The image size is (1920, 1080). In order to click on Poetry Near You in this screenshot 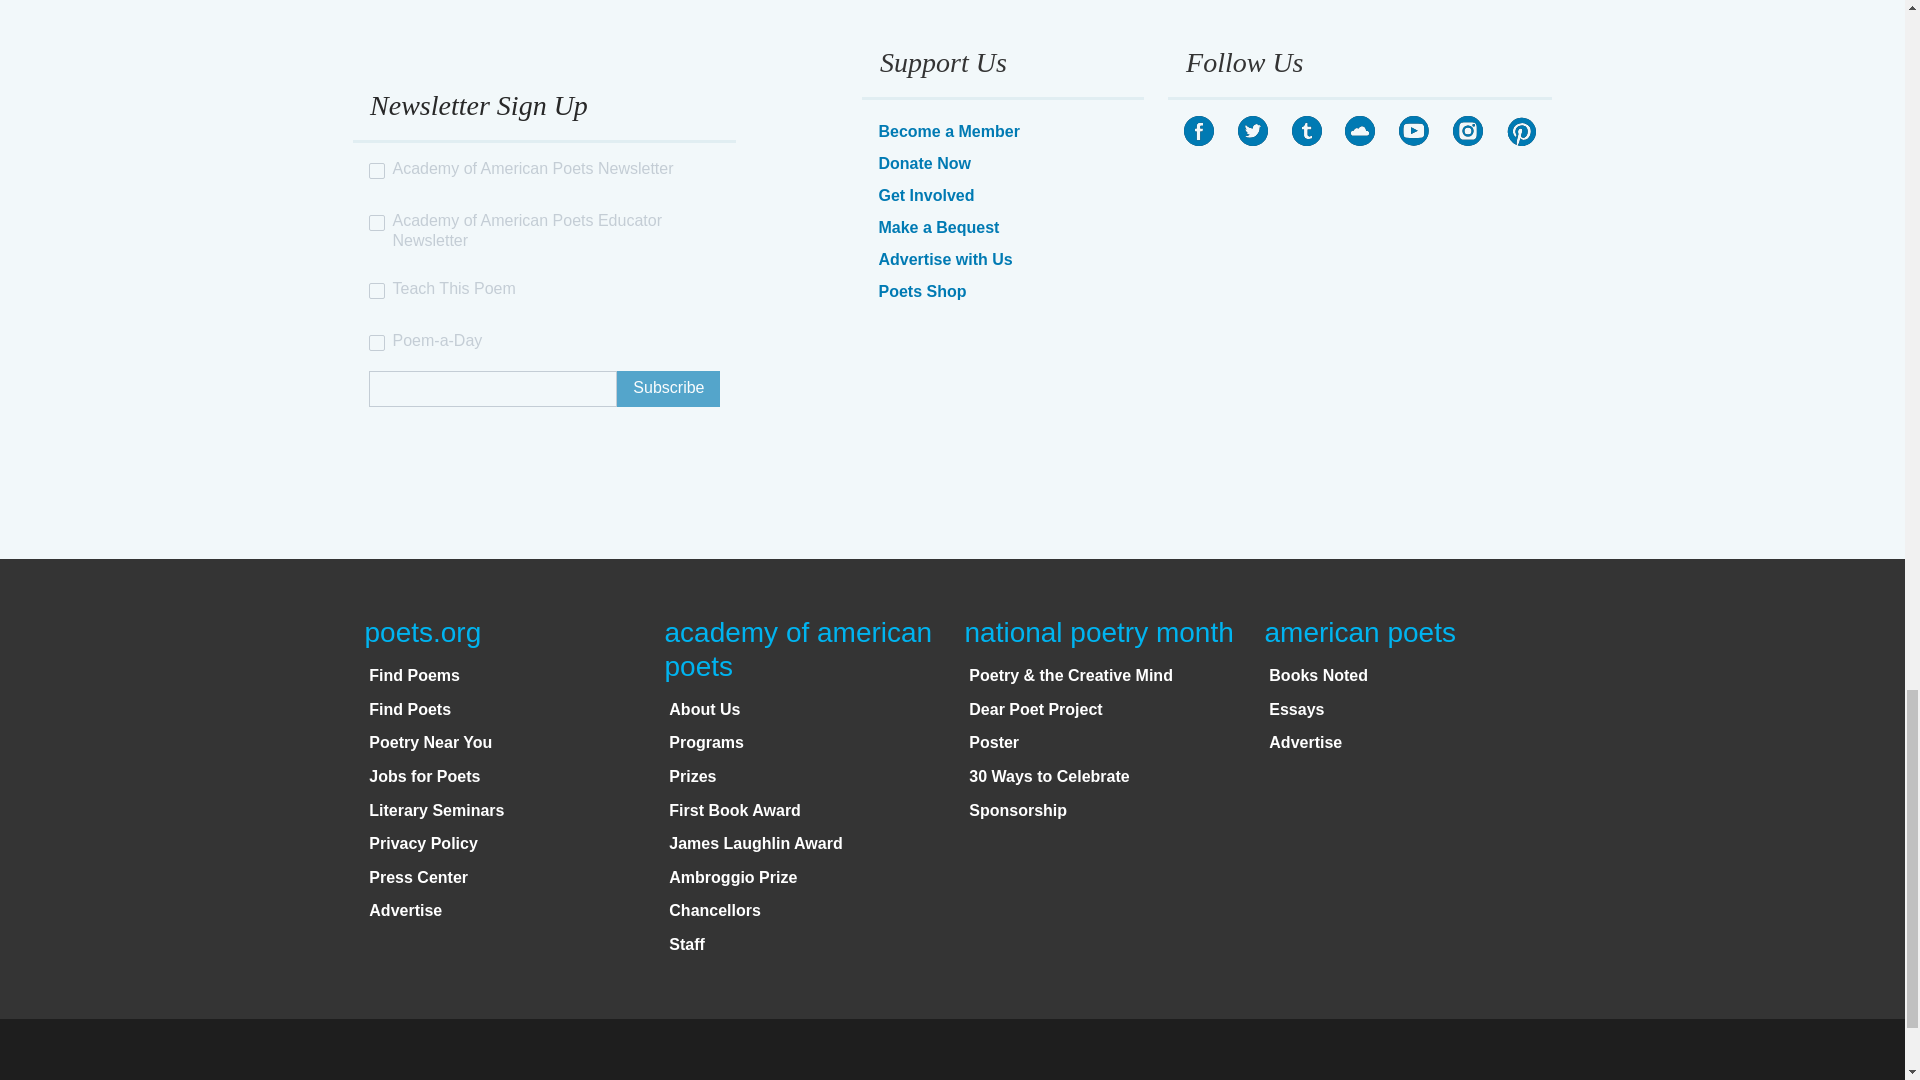, I will do `click(430, 742)`.